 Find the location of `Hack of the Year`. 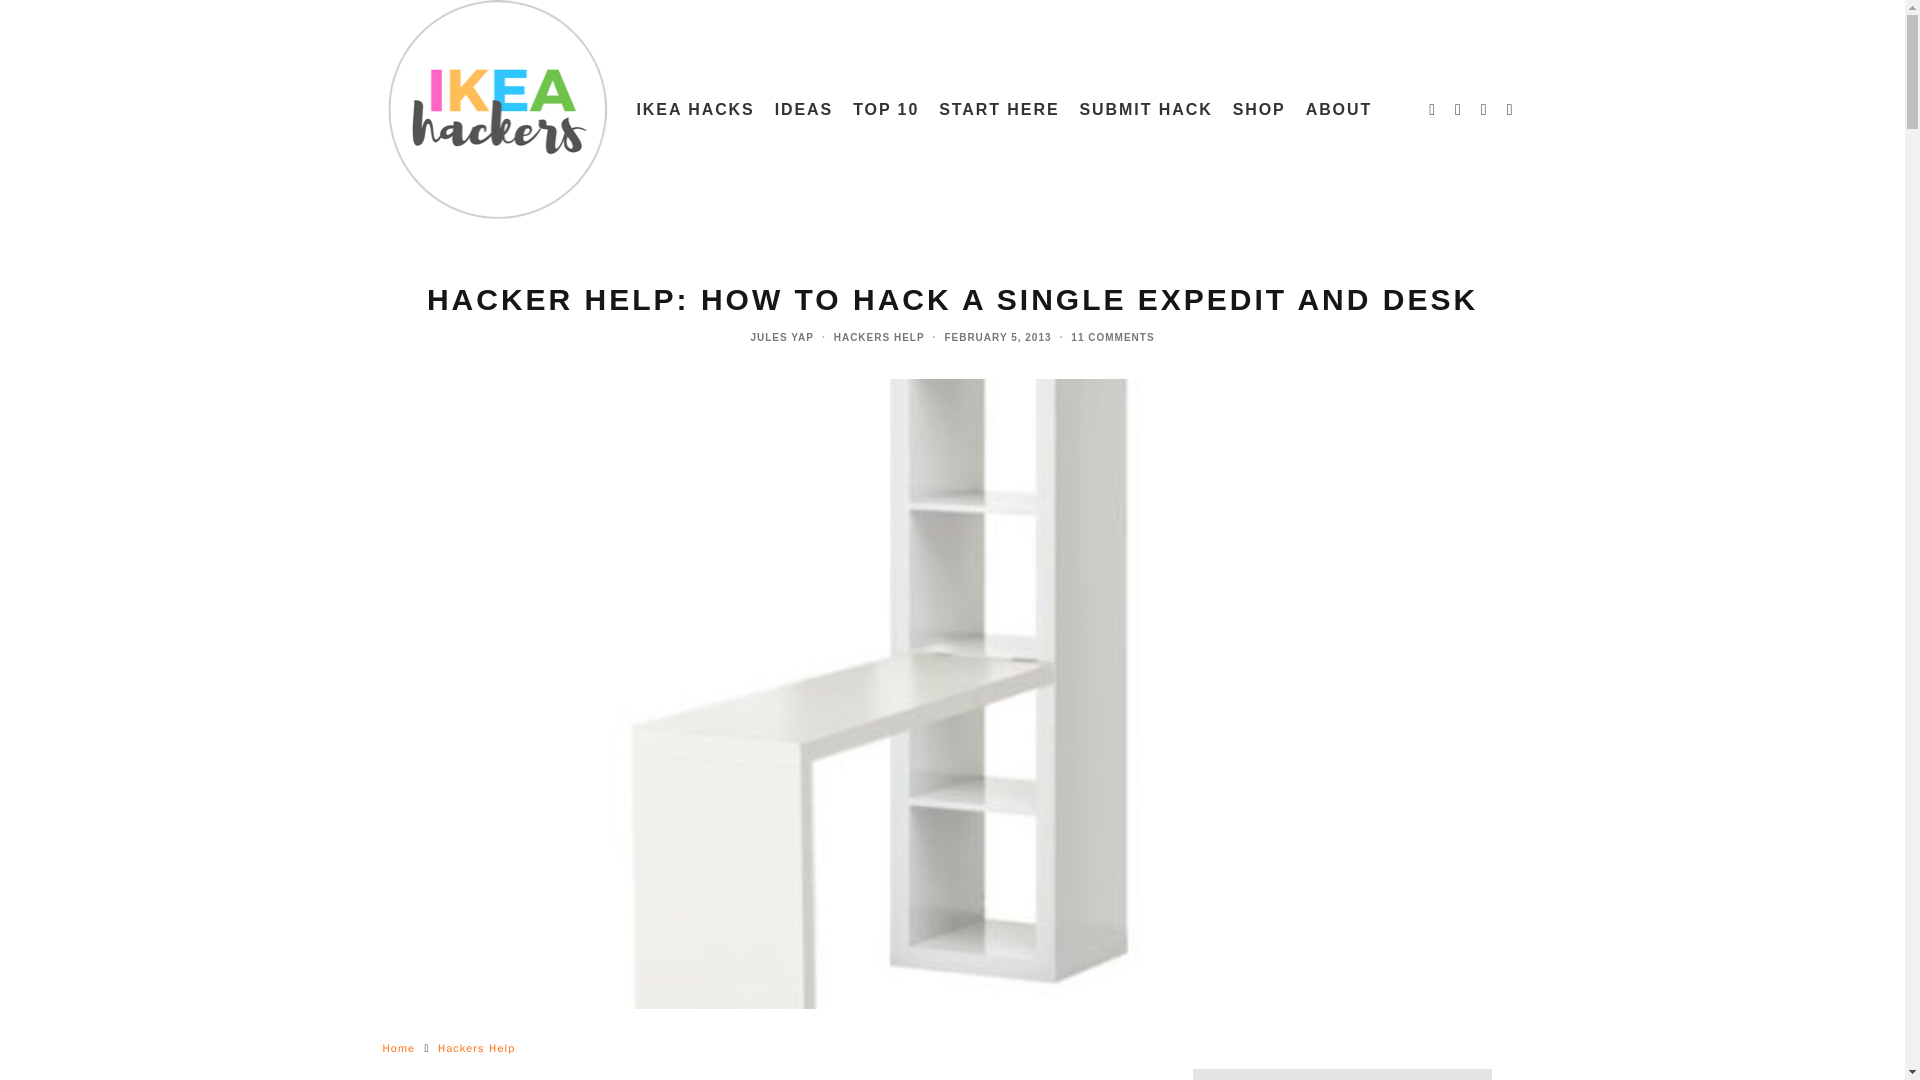

Hack of the Year is located at coordinates (886, 110).